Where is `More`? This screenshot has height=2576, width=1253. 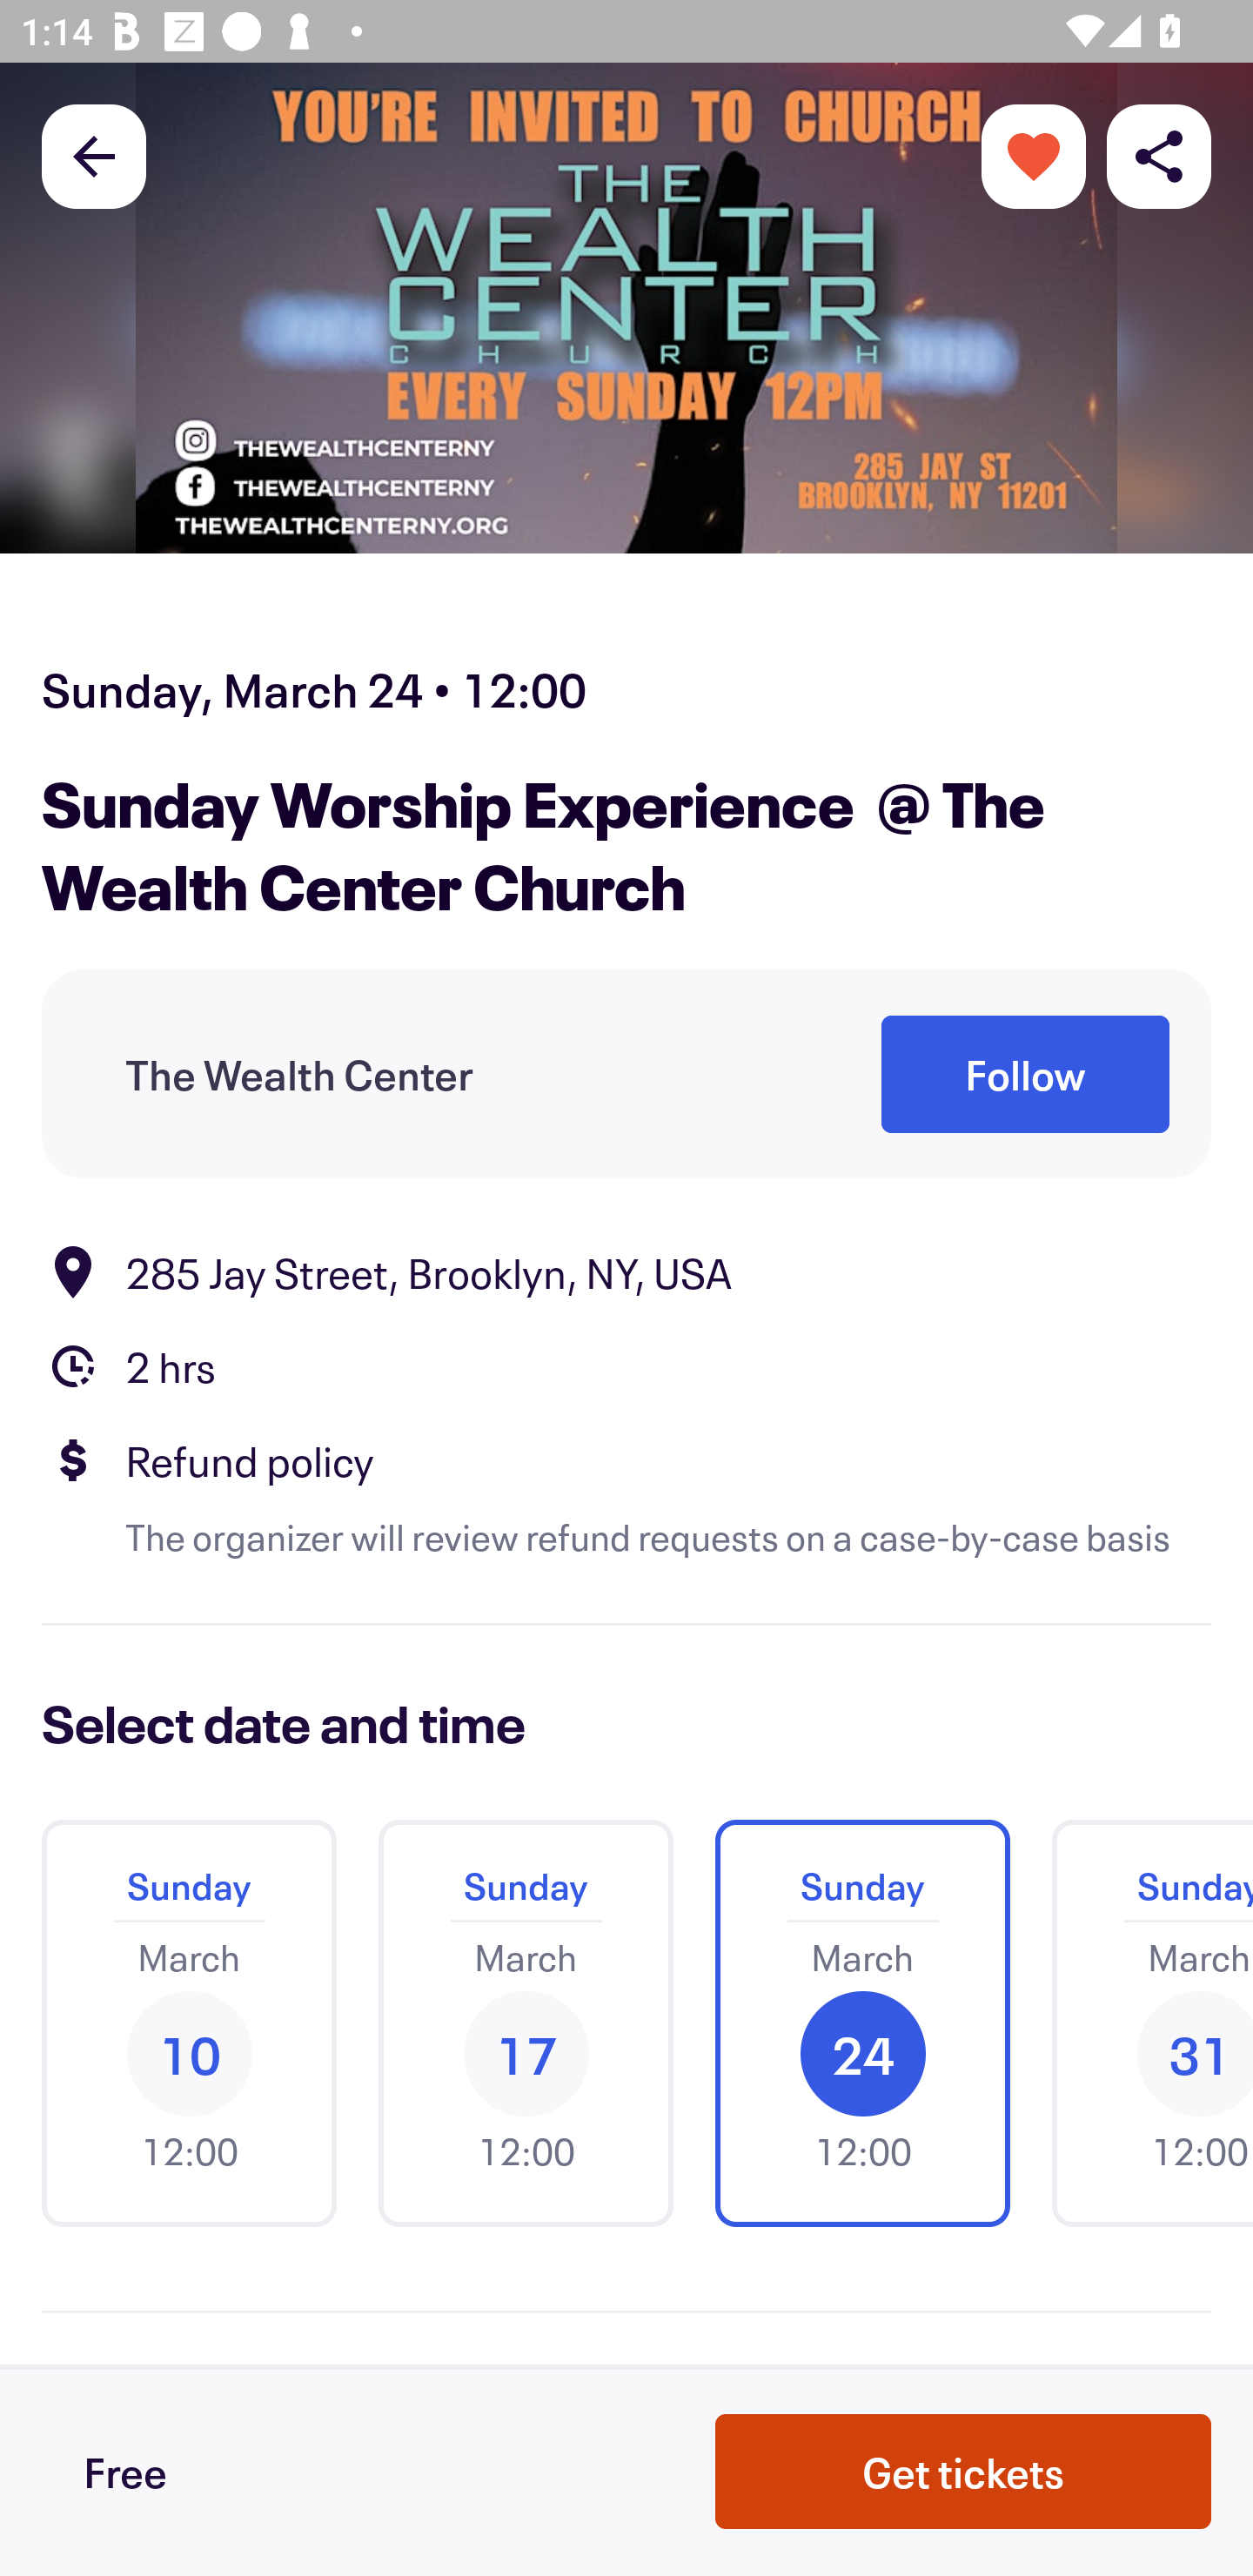
More is located at coordinates (1034, 155).